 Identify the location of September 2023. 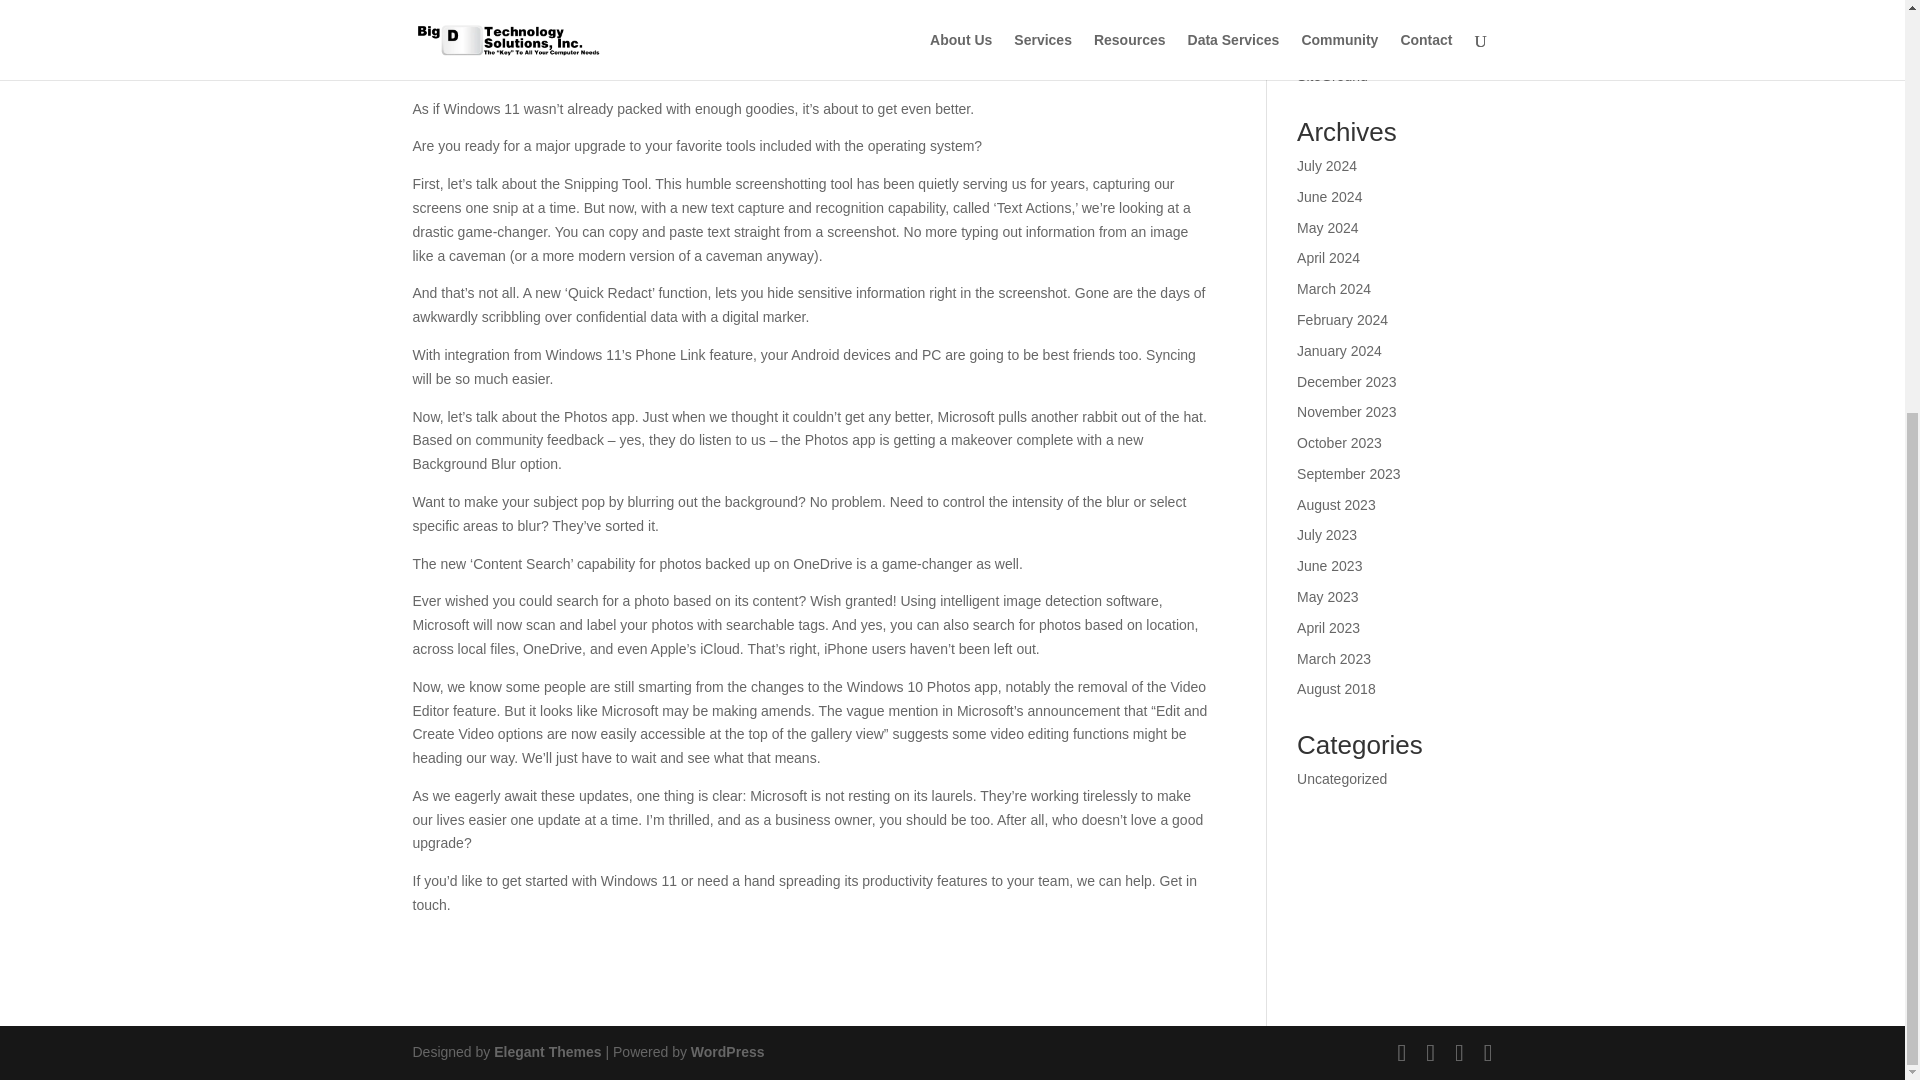
(1349, 473).